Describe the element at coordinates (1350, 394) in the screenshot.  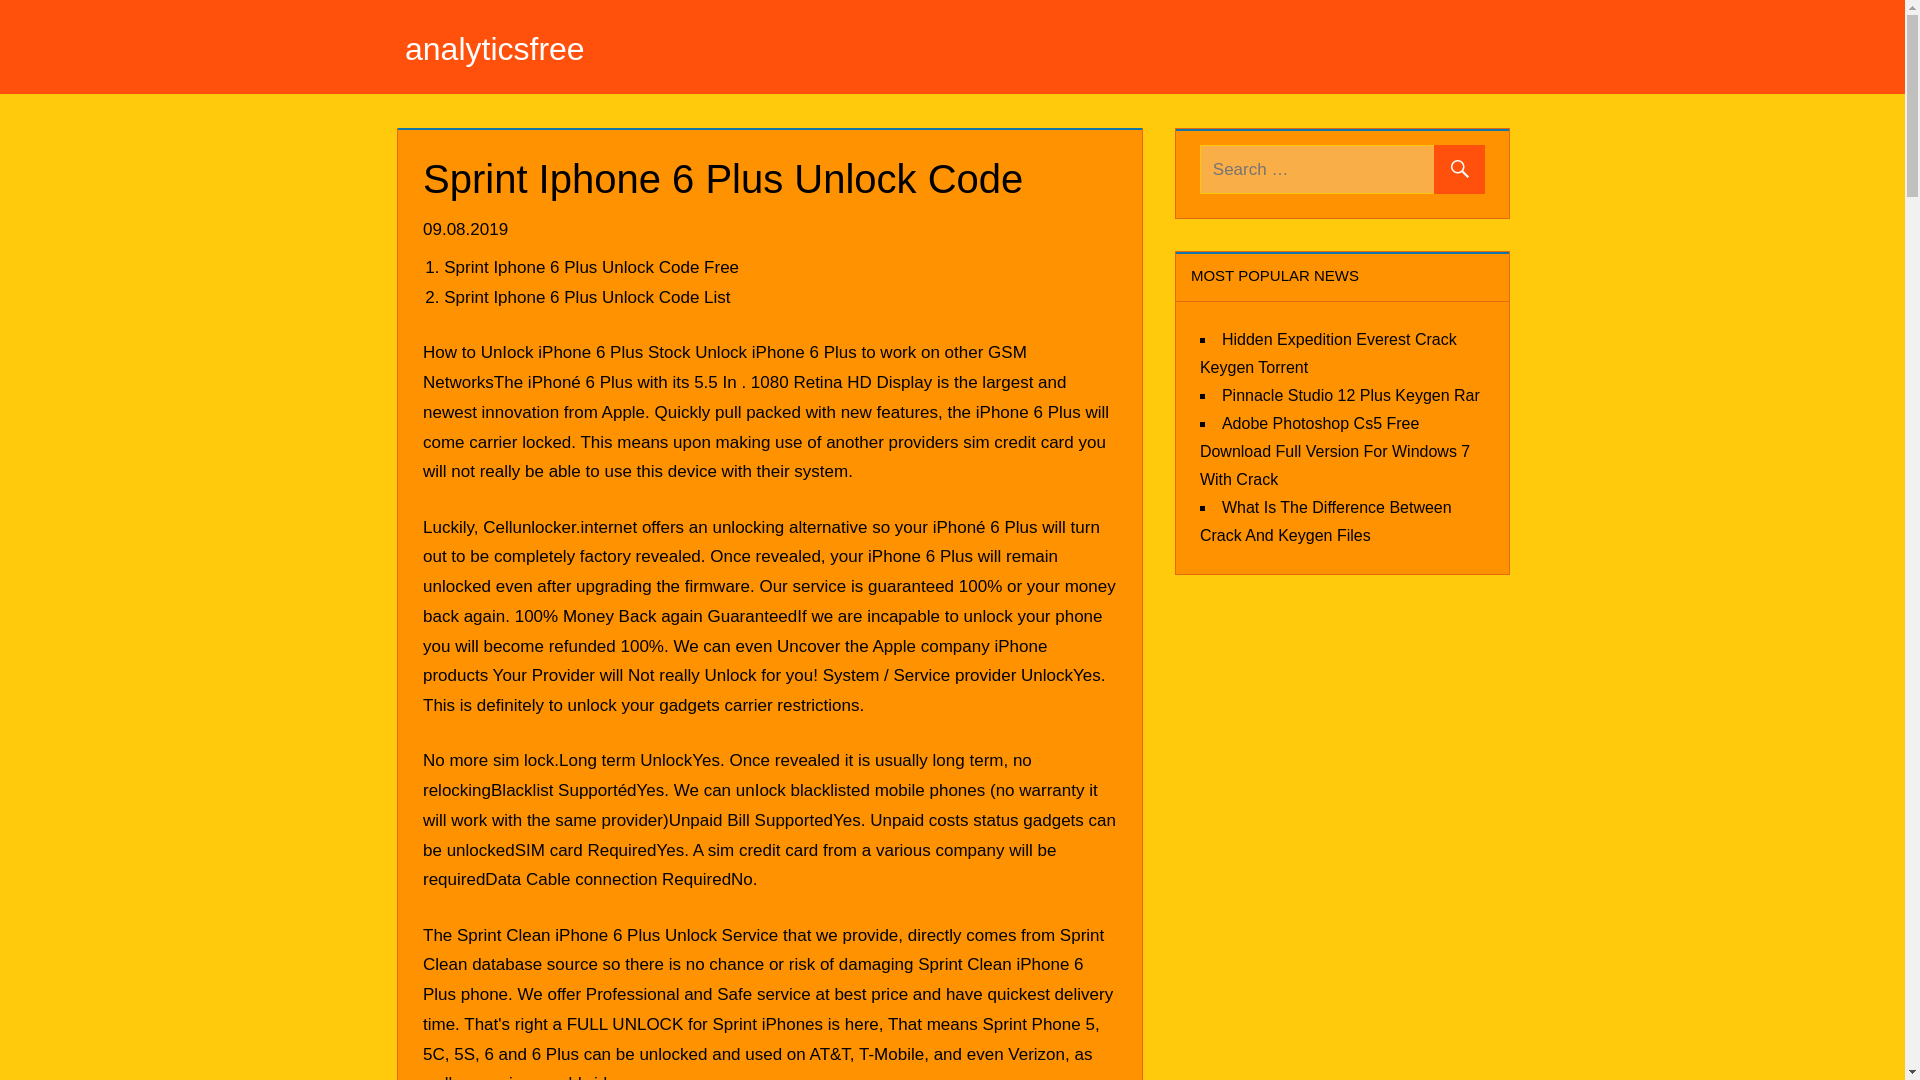
I see `Pinnacle Studio 12 Plus Keygen Rar` at that location.